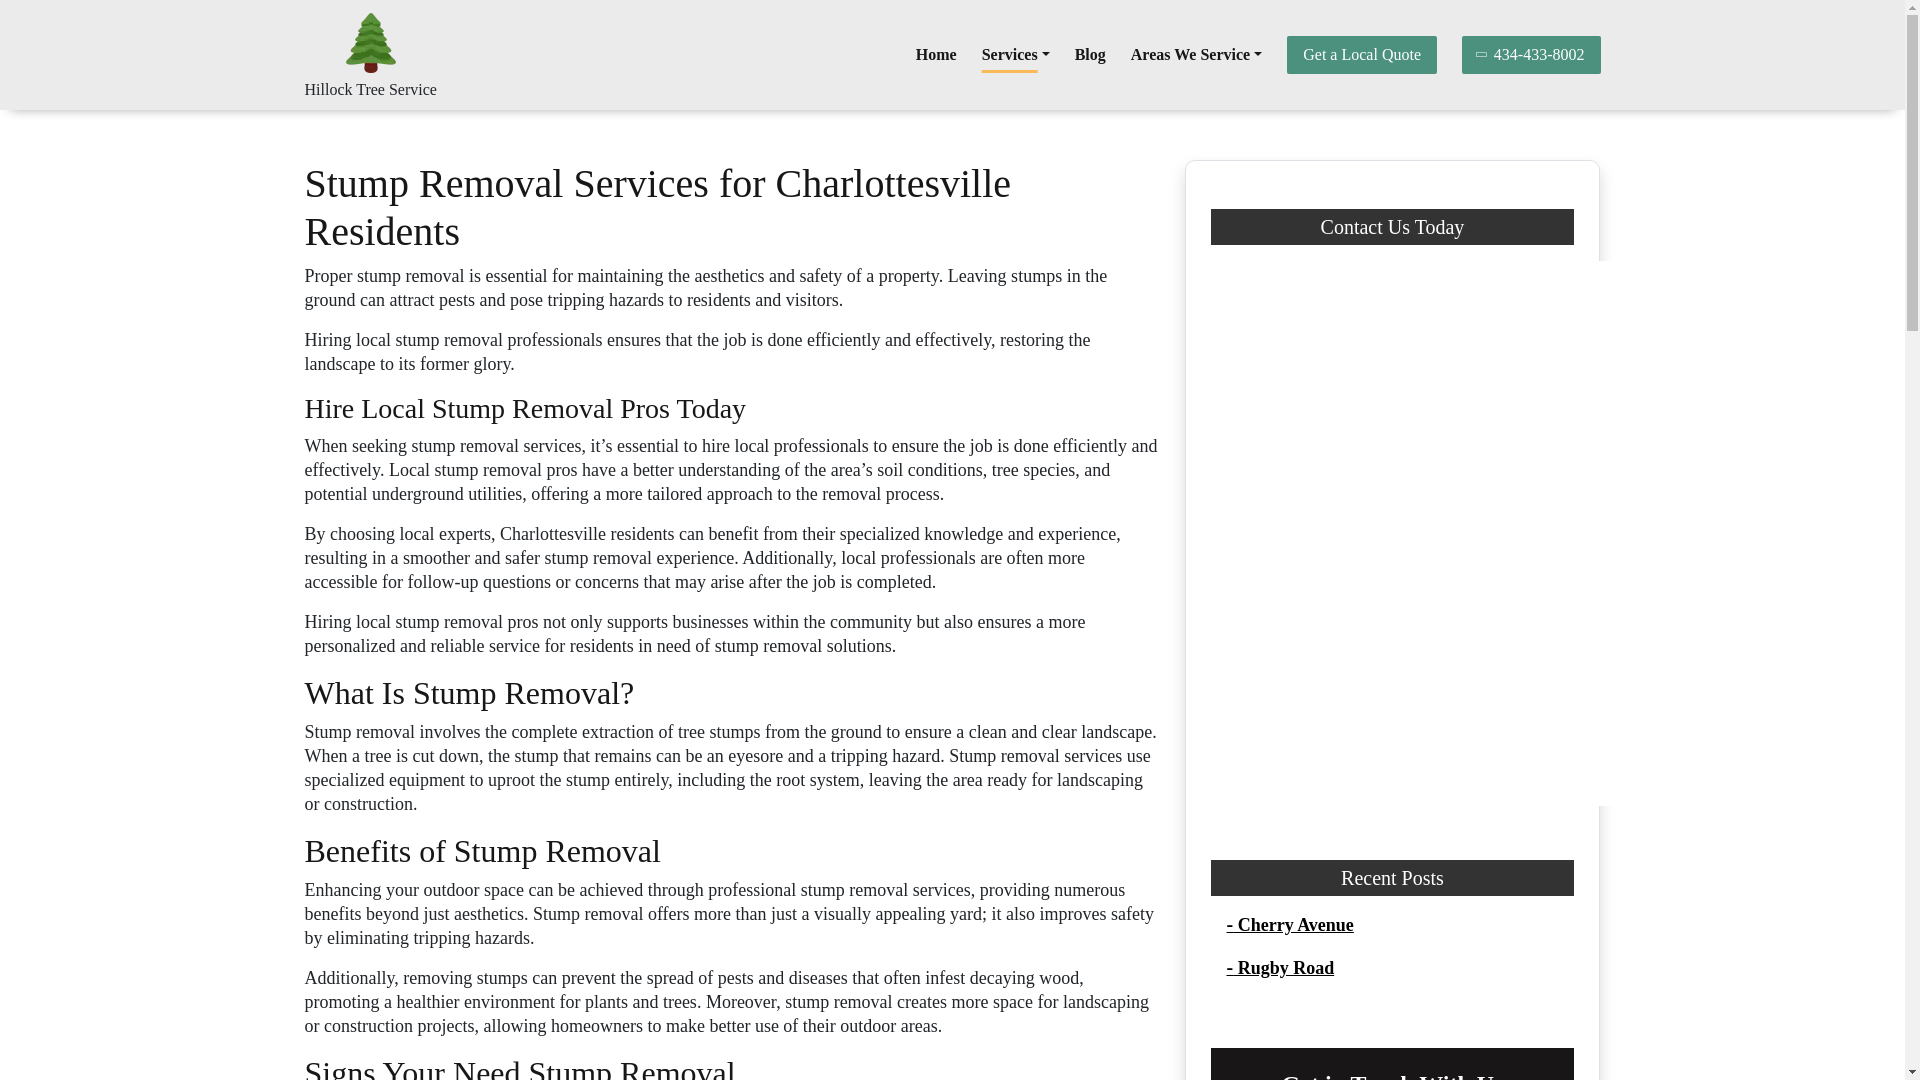 This screenshot has width=1920, height=1080. I want to click on Areas We Service, so click(1196, 54).